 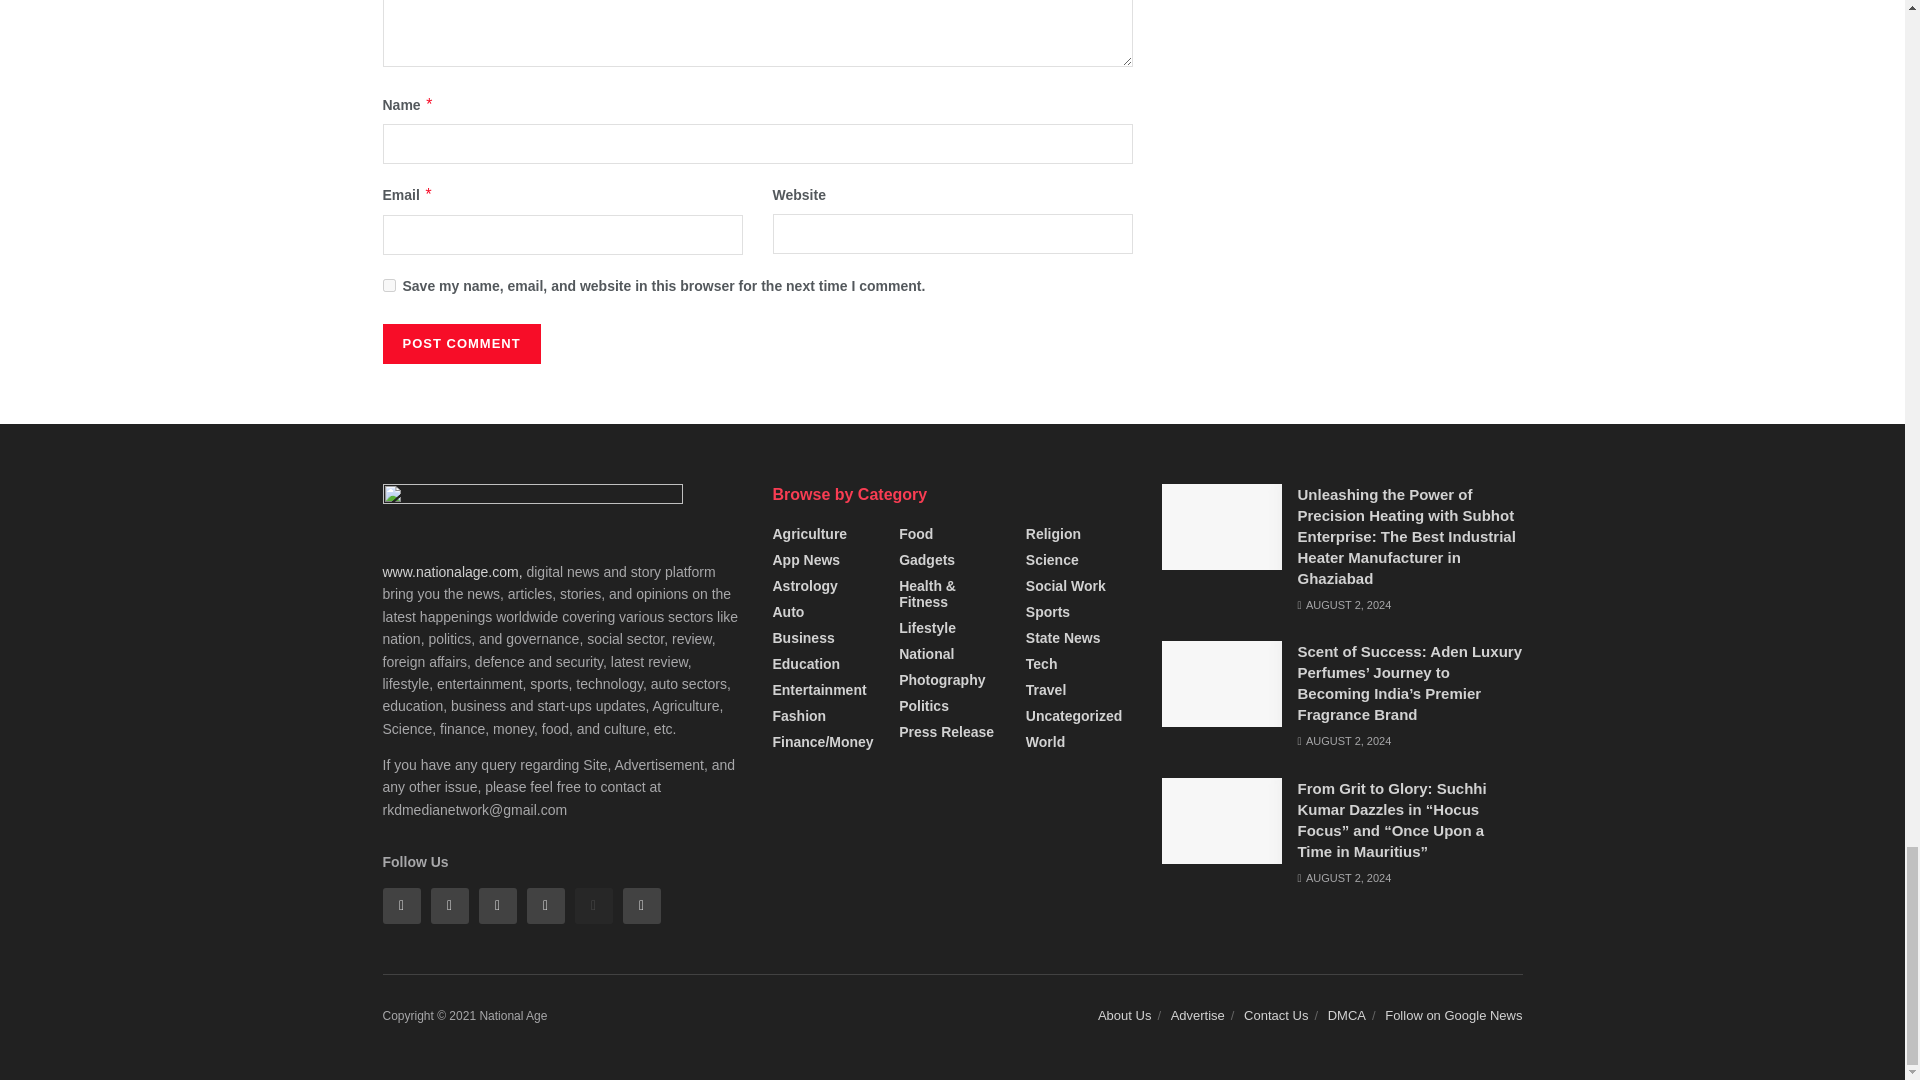 I want to click on yes, so click(x=388, y=284).